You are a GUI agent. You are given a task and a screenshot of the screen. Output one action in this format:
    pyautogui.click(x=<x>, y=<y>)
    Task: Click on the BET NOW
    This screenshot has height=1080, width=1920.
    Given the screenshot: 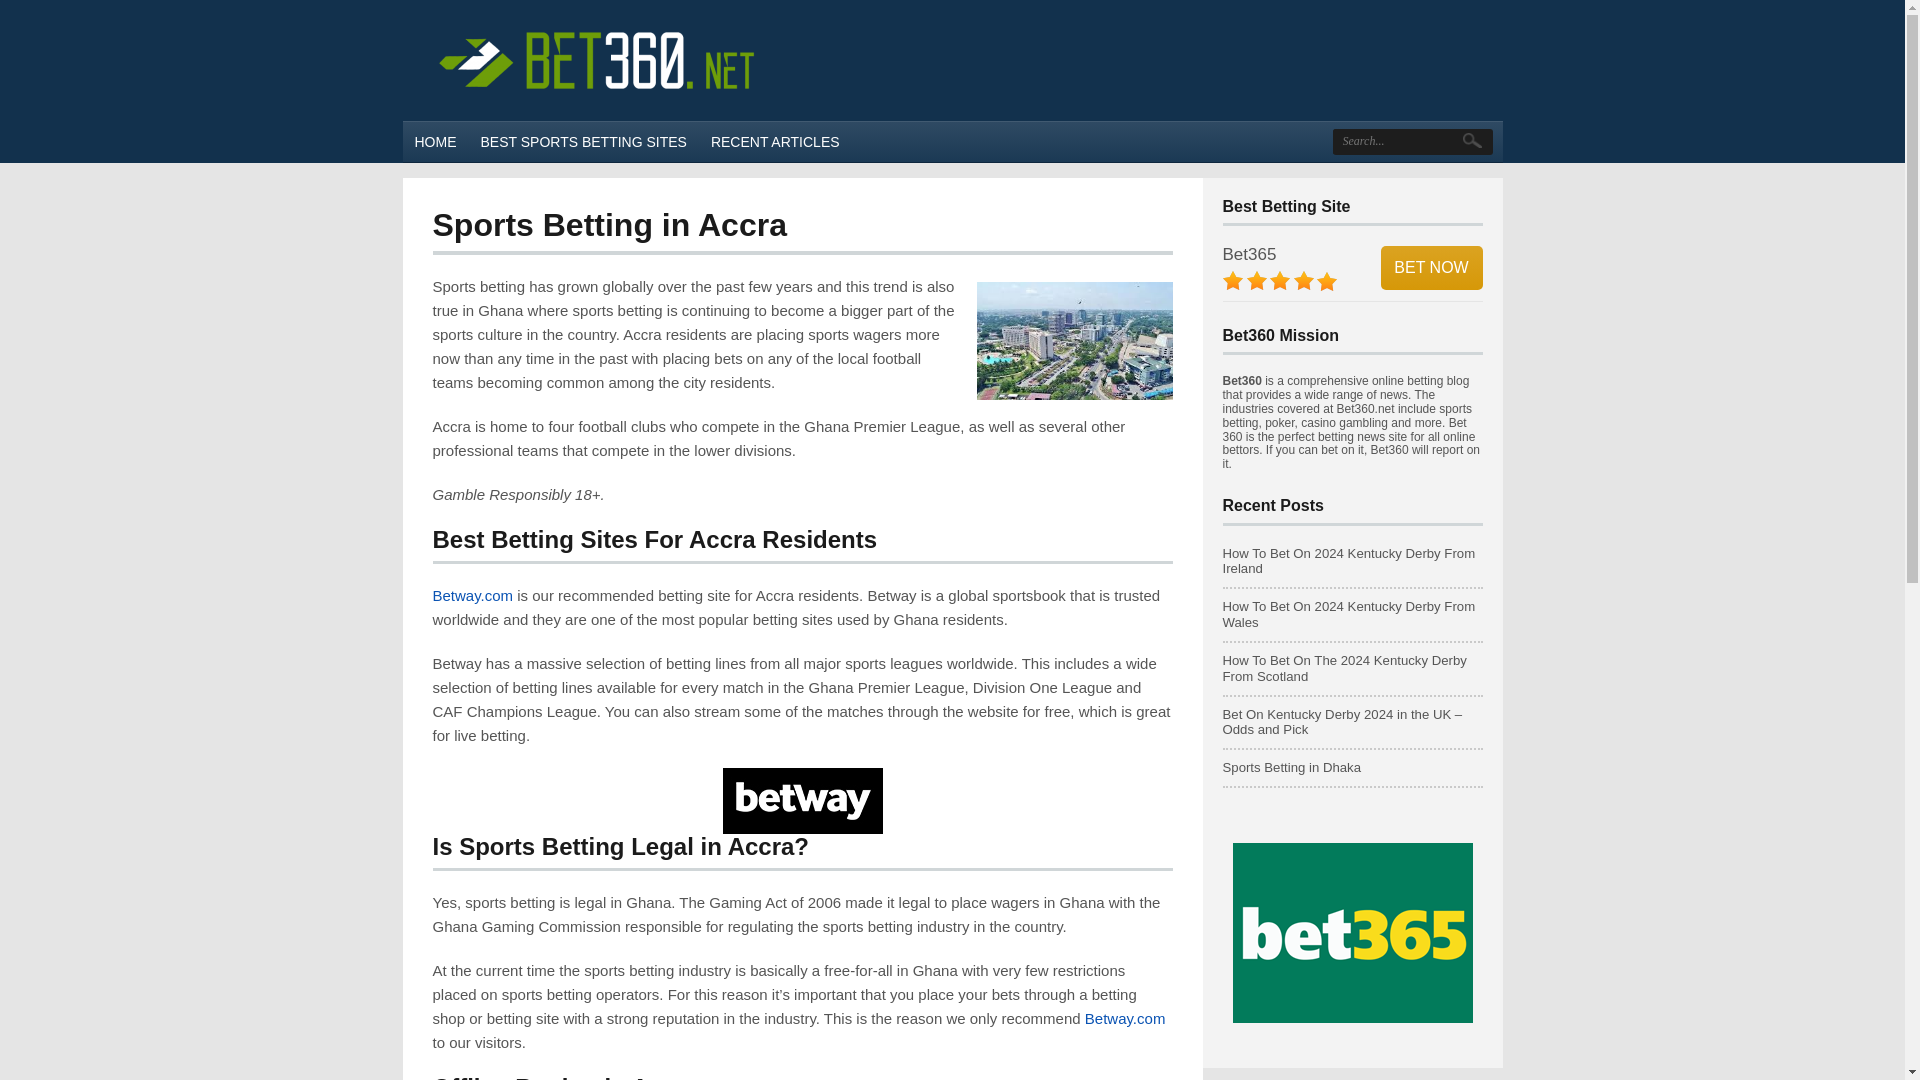 What is the action you would take?
    pyautogui.click(x=1431, y=268)
    